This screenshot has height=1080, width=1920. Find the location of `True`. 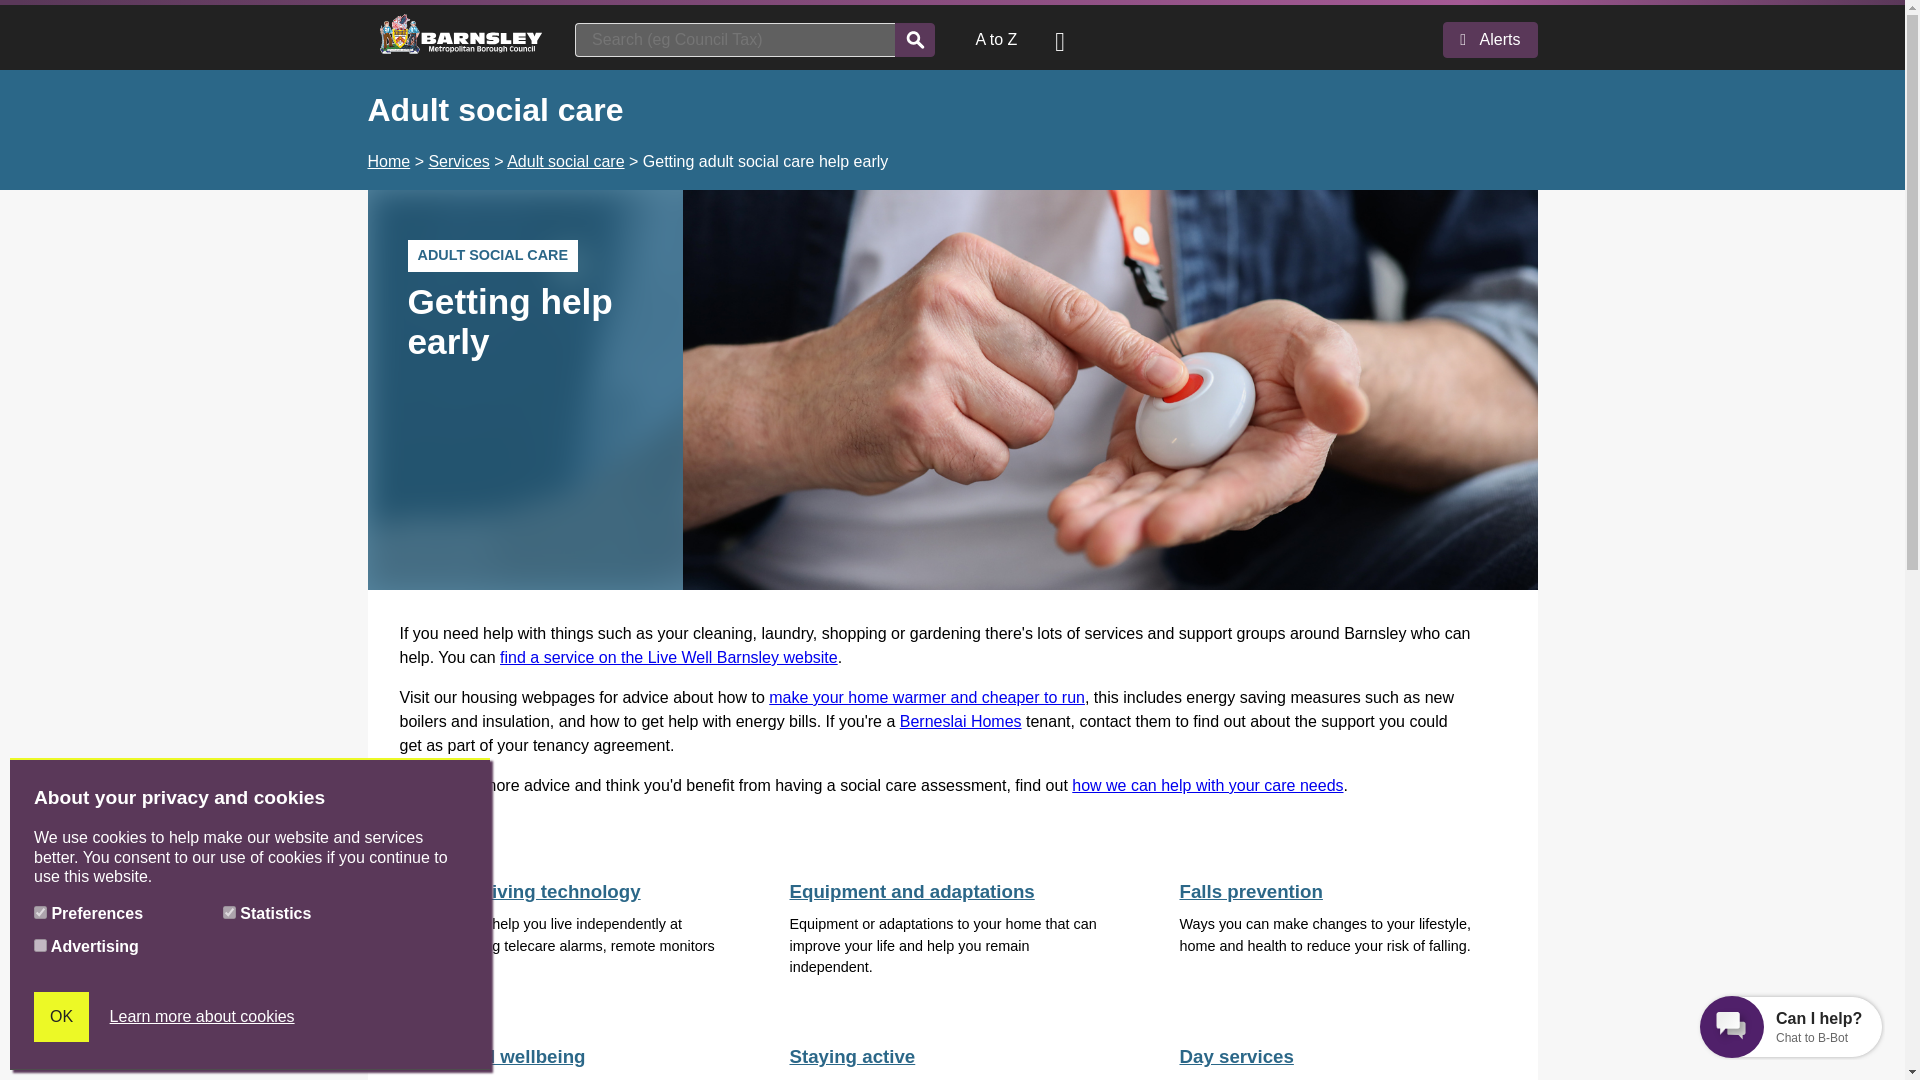

True is located at coordinates (40, 912).